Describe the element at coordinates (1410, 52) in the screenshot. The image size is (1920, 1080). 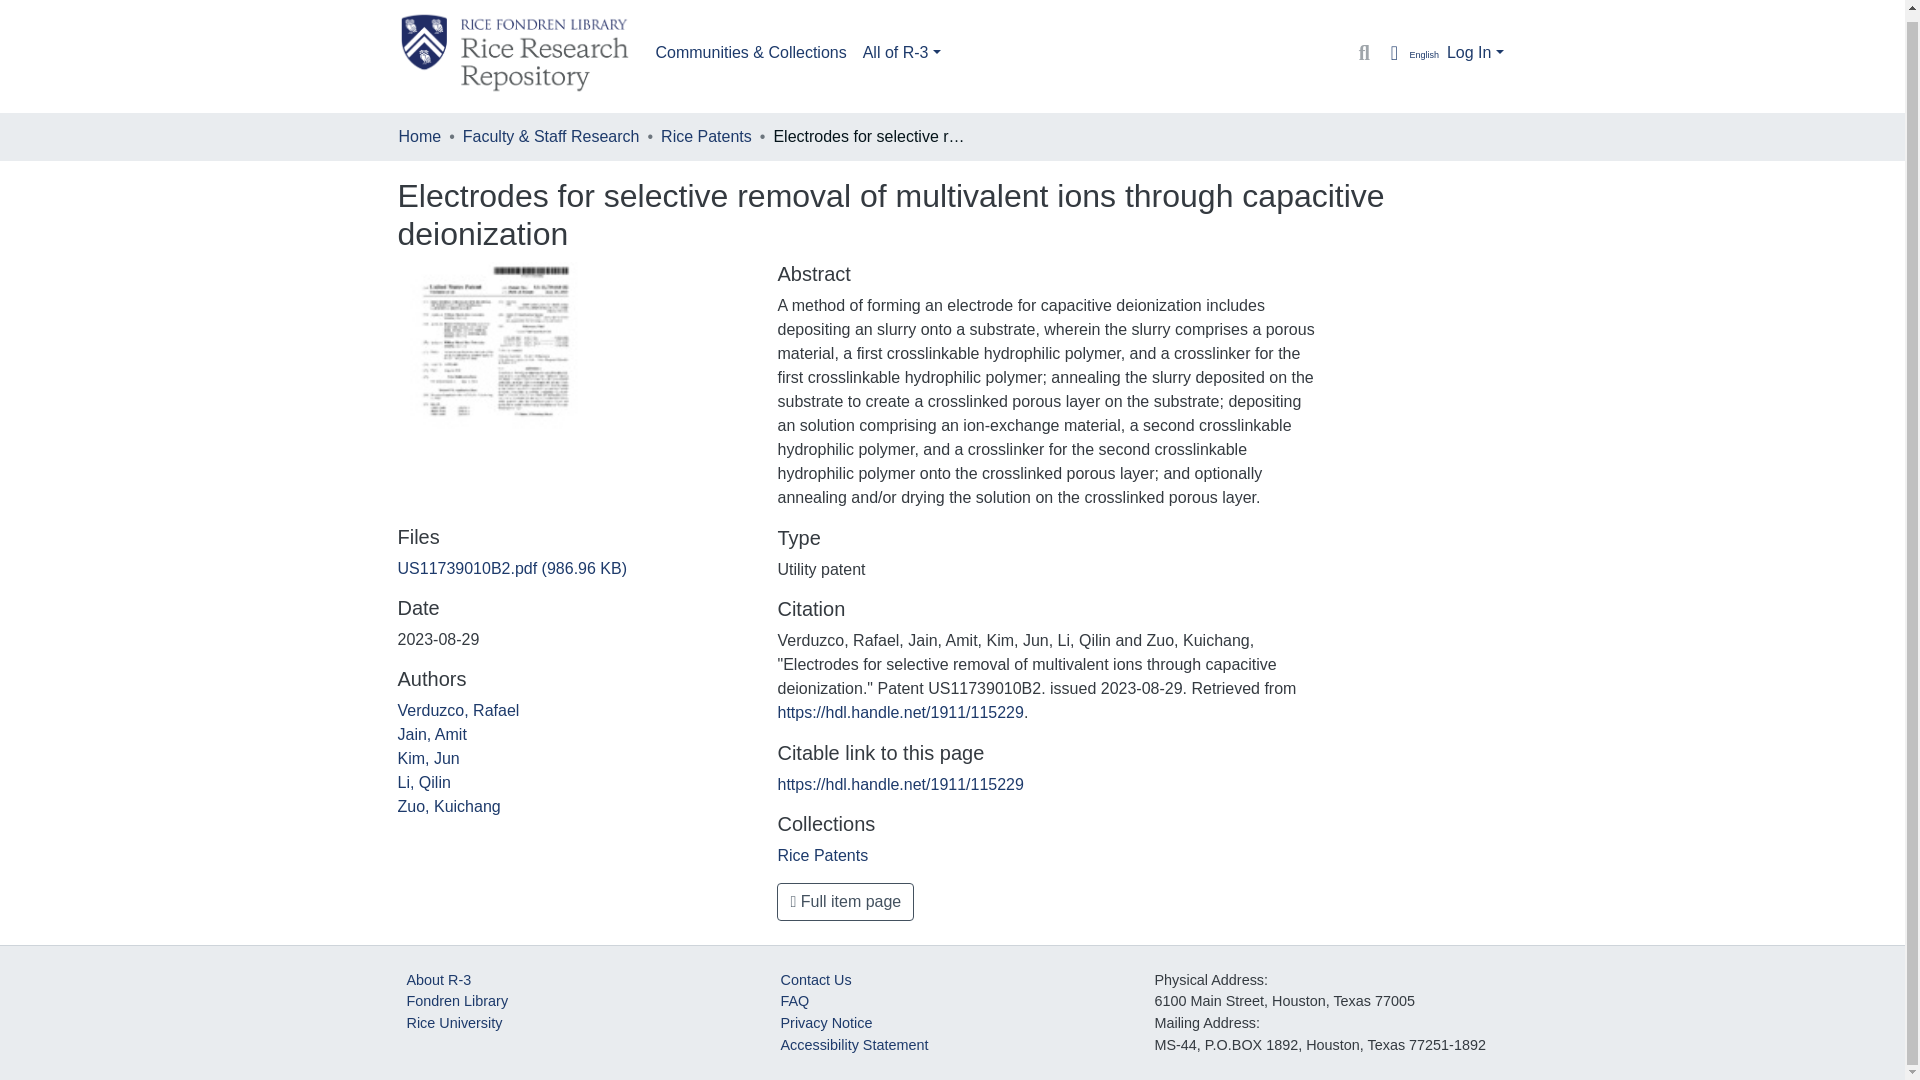
I see `English` at that location.